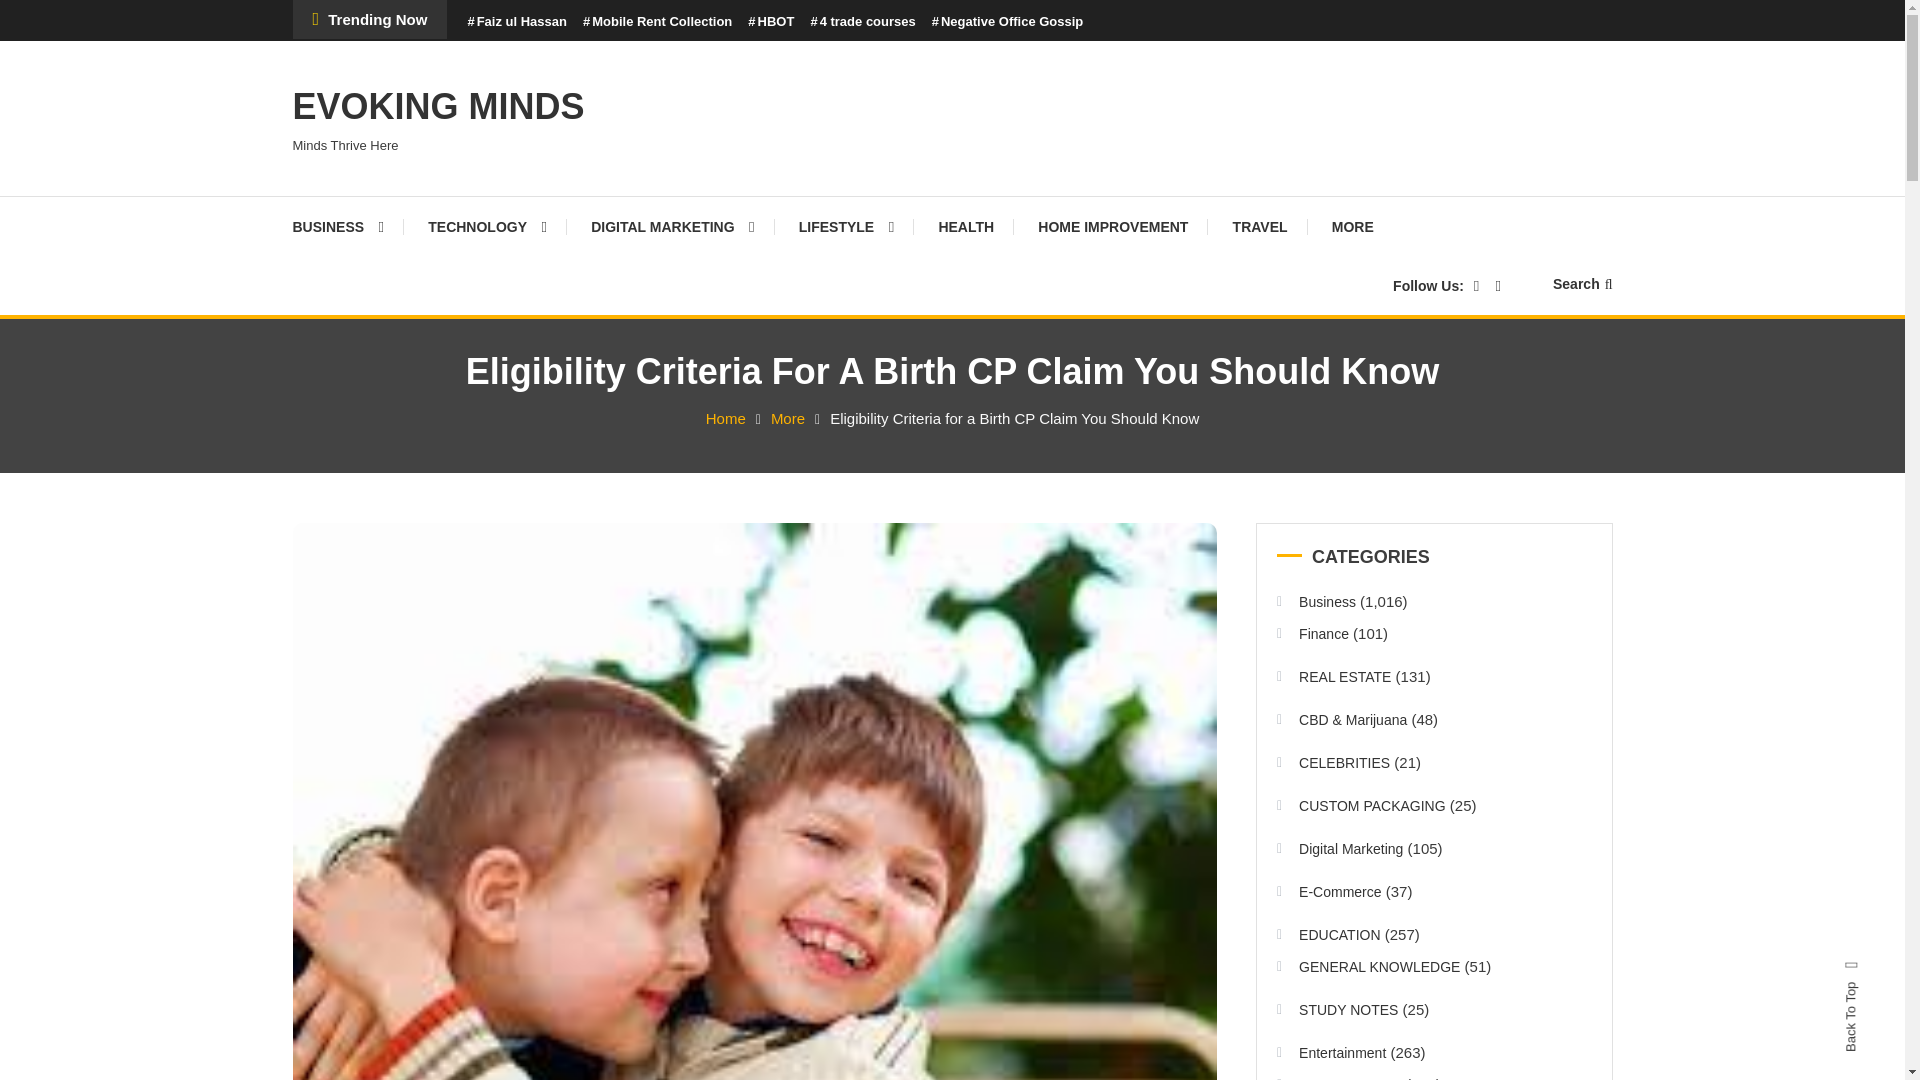 The height and width of the screenshot is (1080, 1920). I want to click on Faiz ul Hassan, so click(516, 22).